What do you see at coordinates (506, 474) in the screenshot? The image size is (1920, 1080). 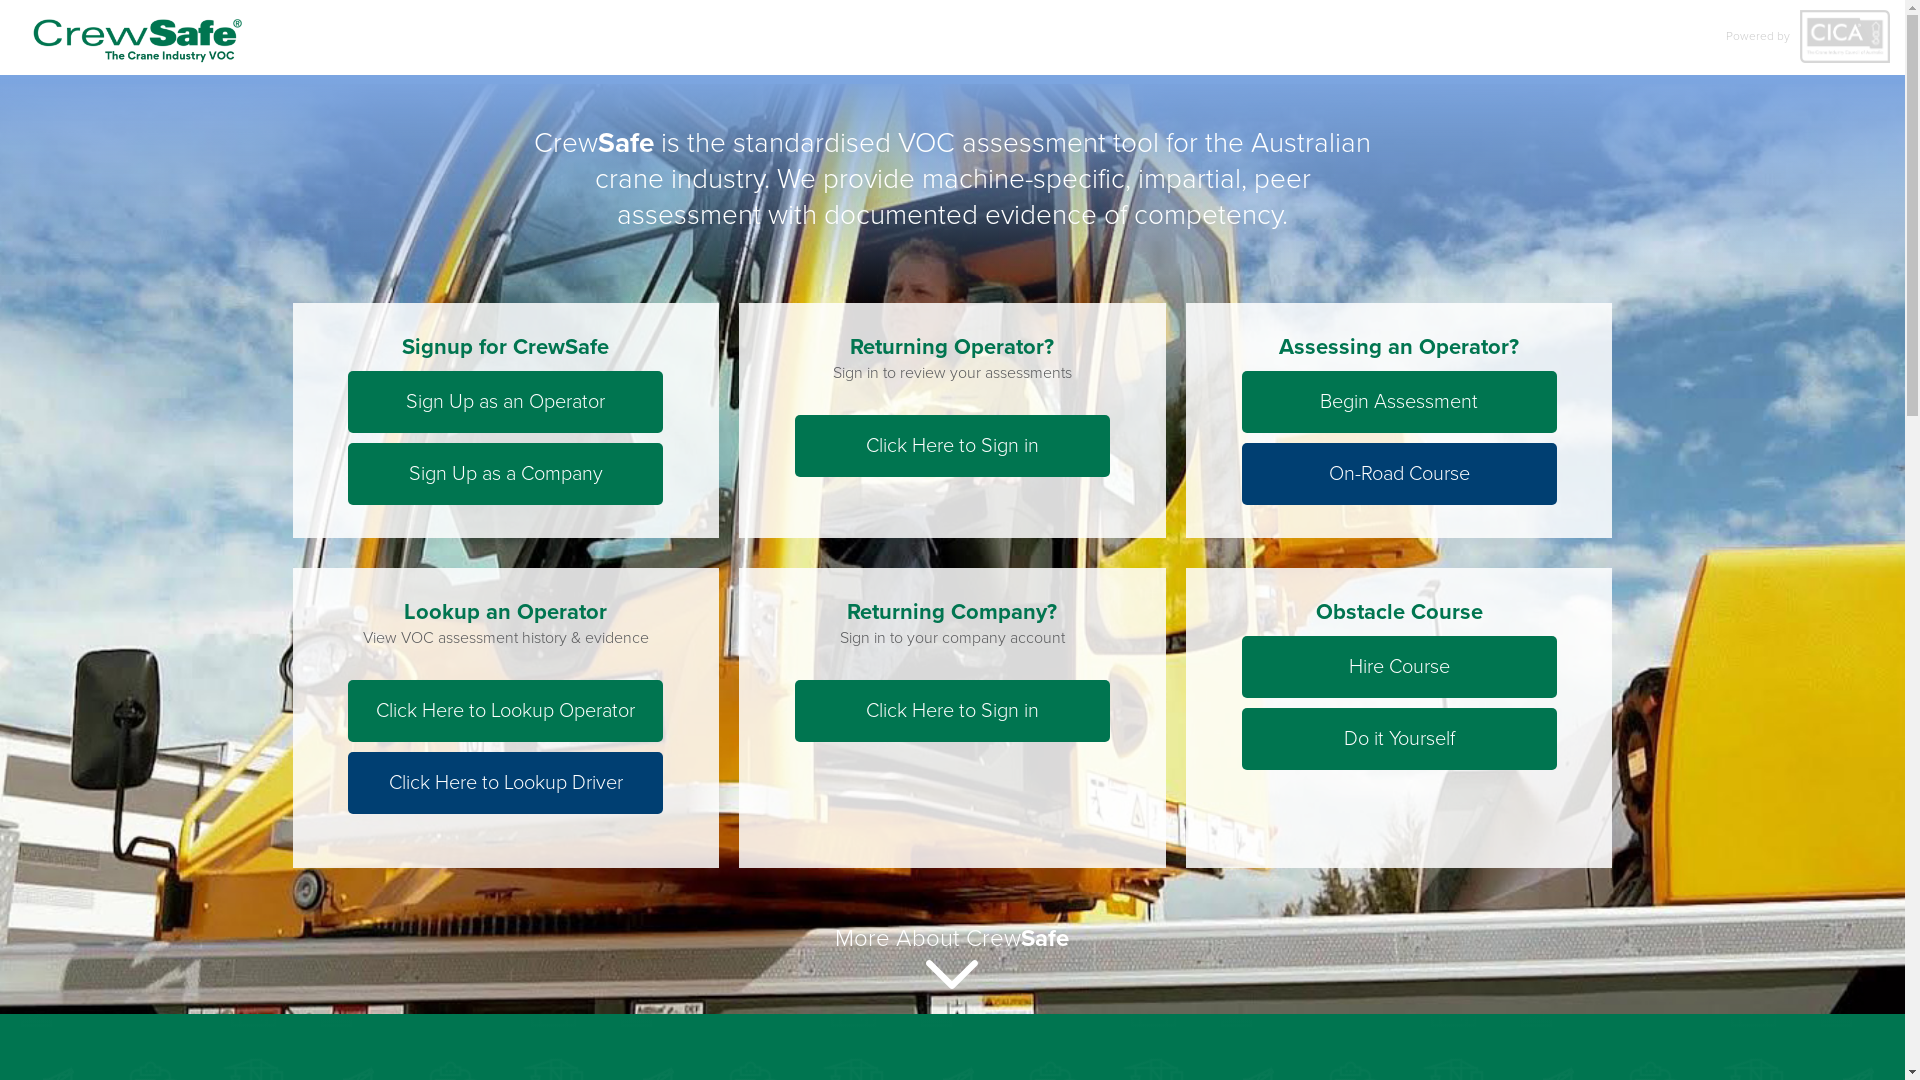 I see `Sign Up as a Company` at bounding box center [506, 474].